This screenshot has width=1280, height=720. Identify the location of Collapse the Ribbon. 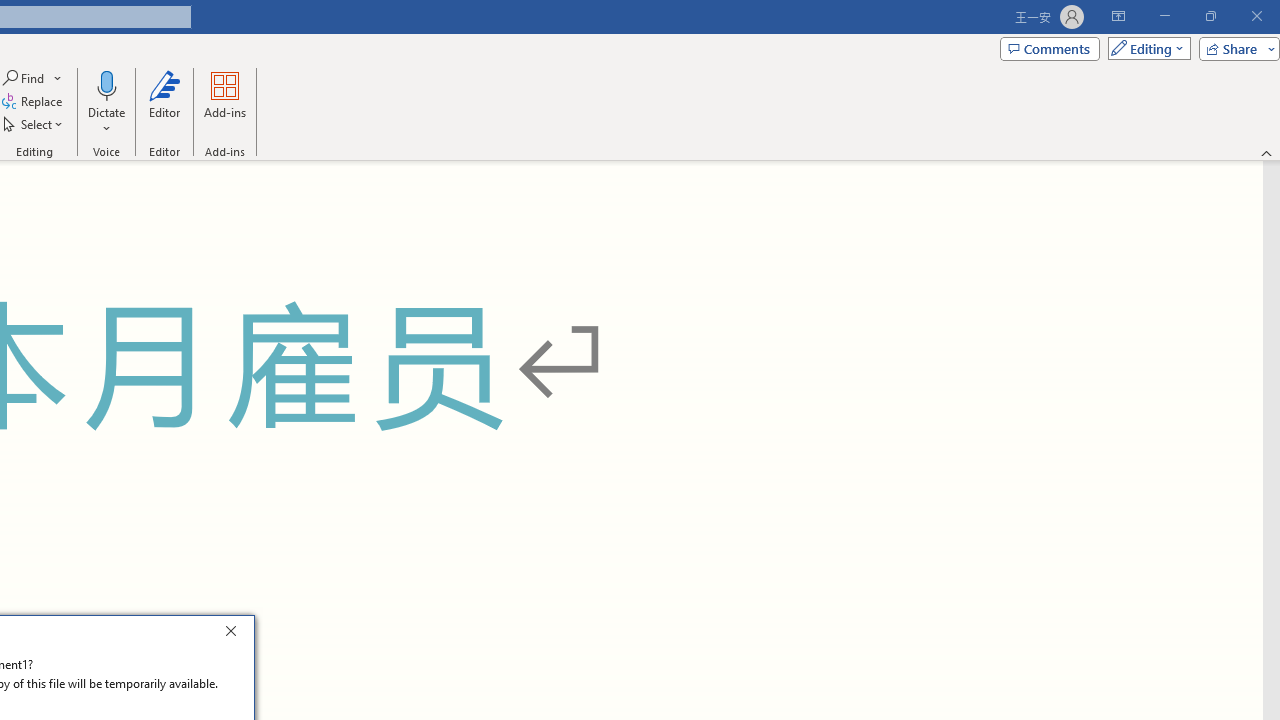
(1267, 152).